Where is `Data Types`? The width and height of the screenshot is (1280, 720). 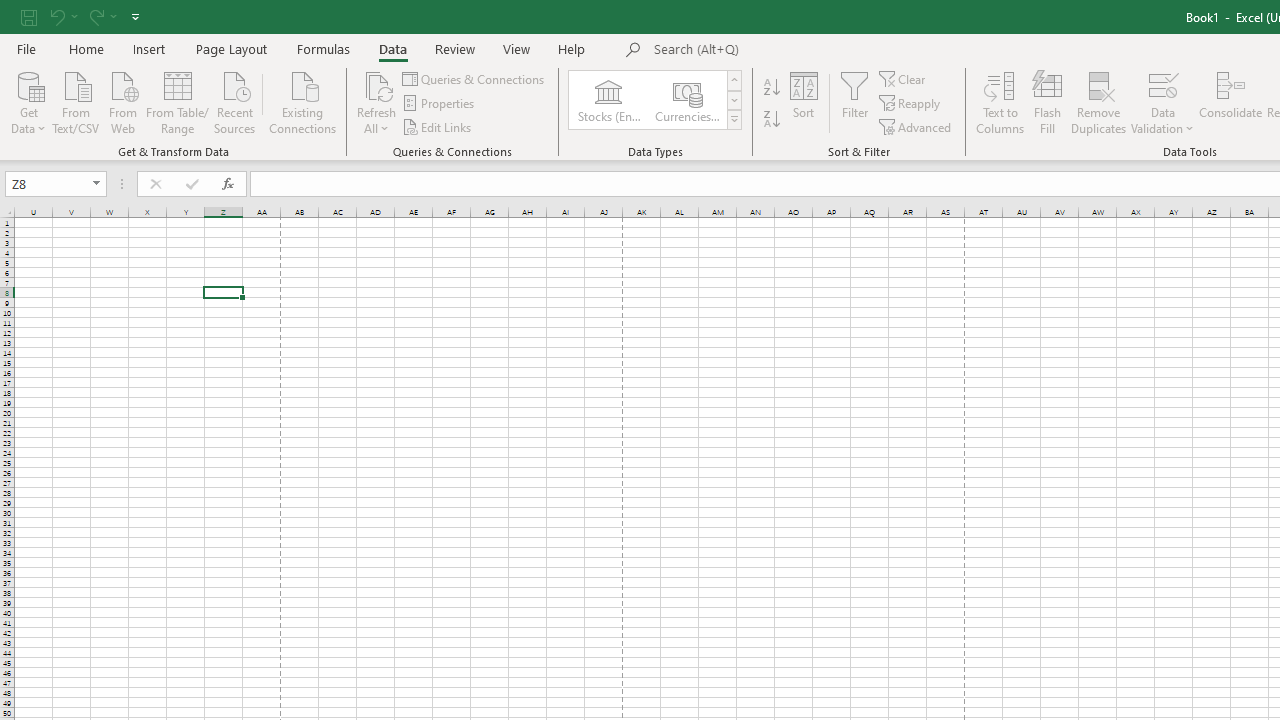
Data Types is located at coordinates (734, 120).